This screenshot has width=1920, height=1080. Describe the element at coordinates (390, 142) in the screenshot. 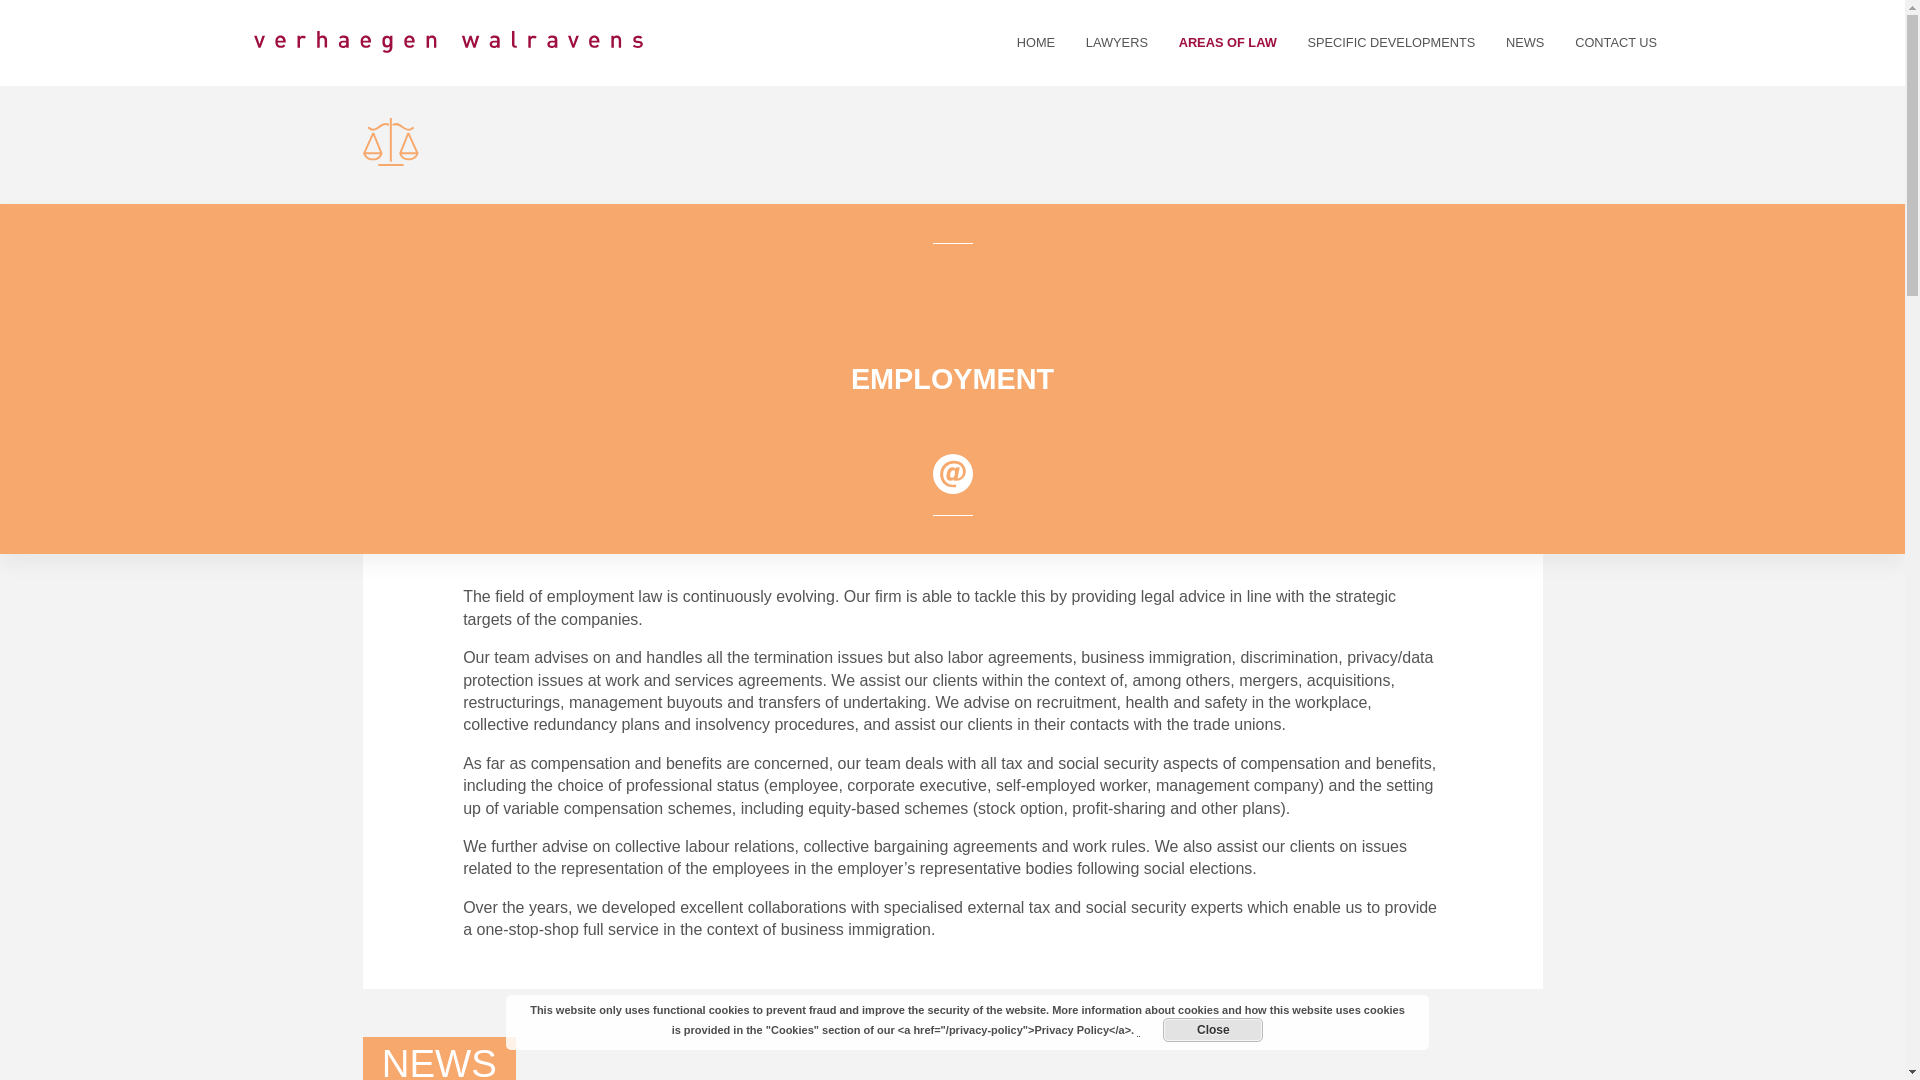

I see `picto balance` at that location.